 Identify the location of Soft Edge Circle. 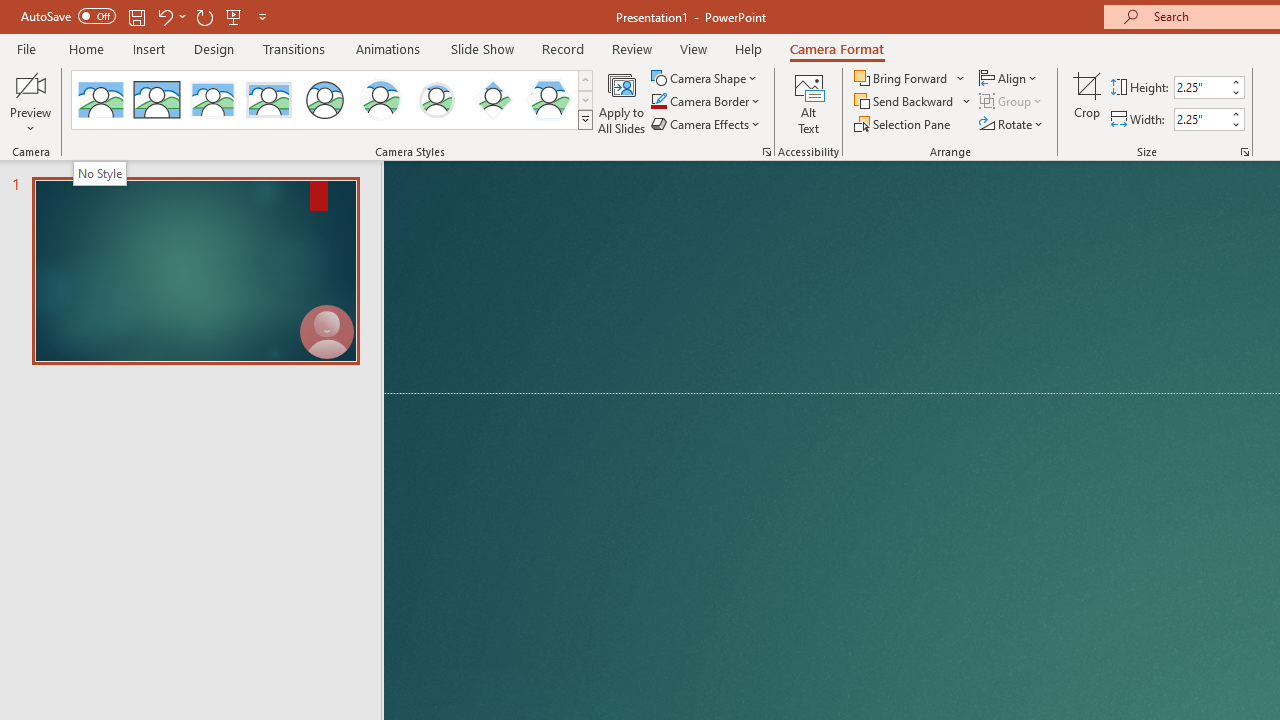
(436, 100).